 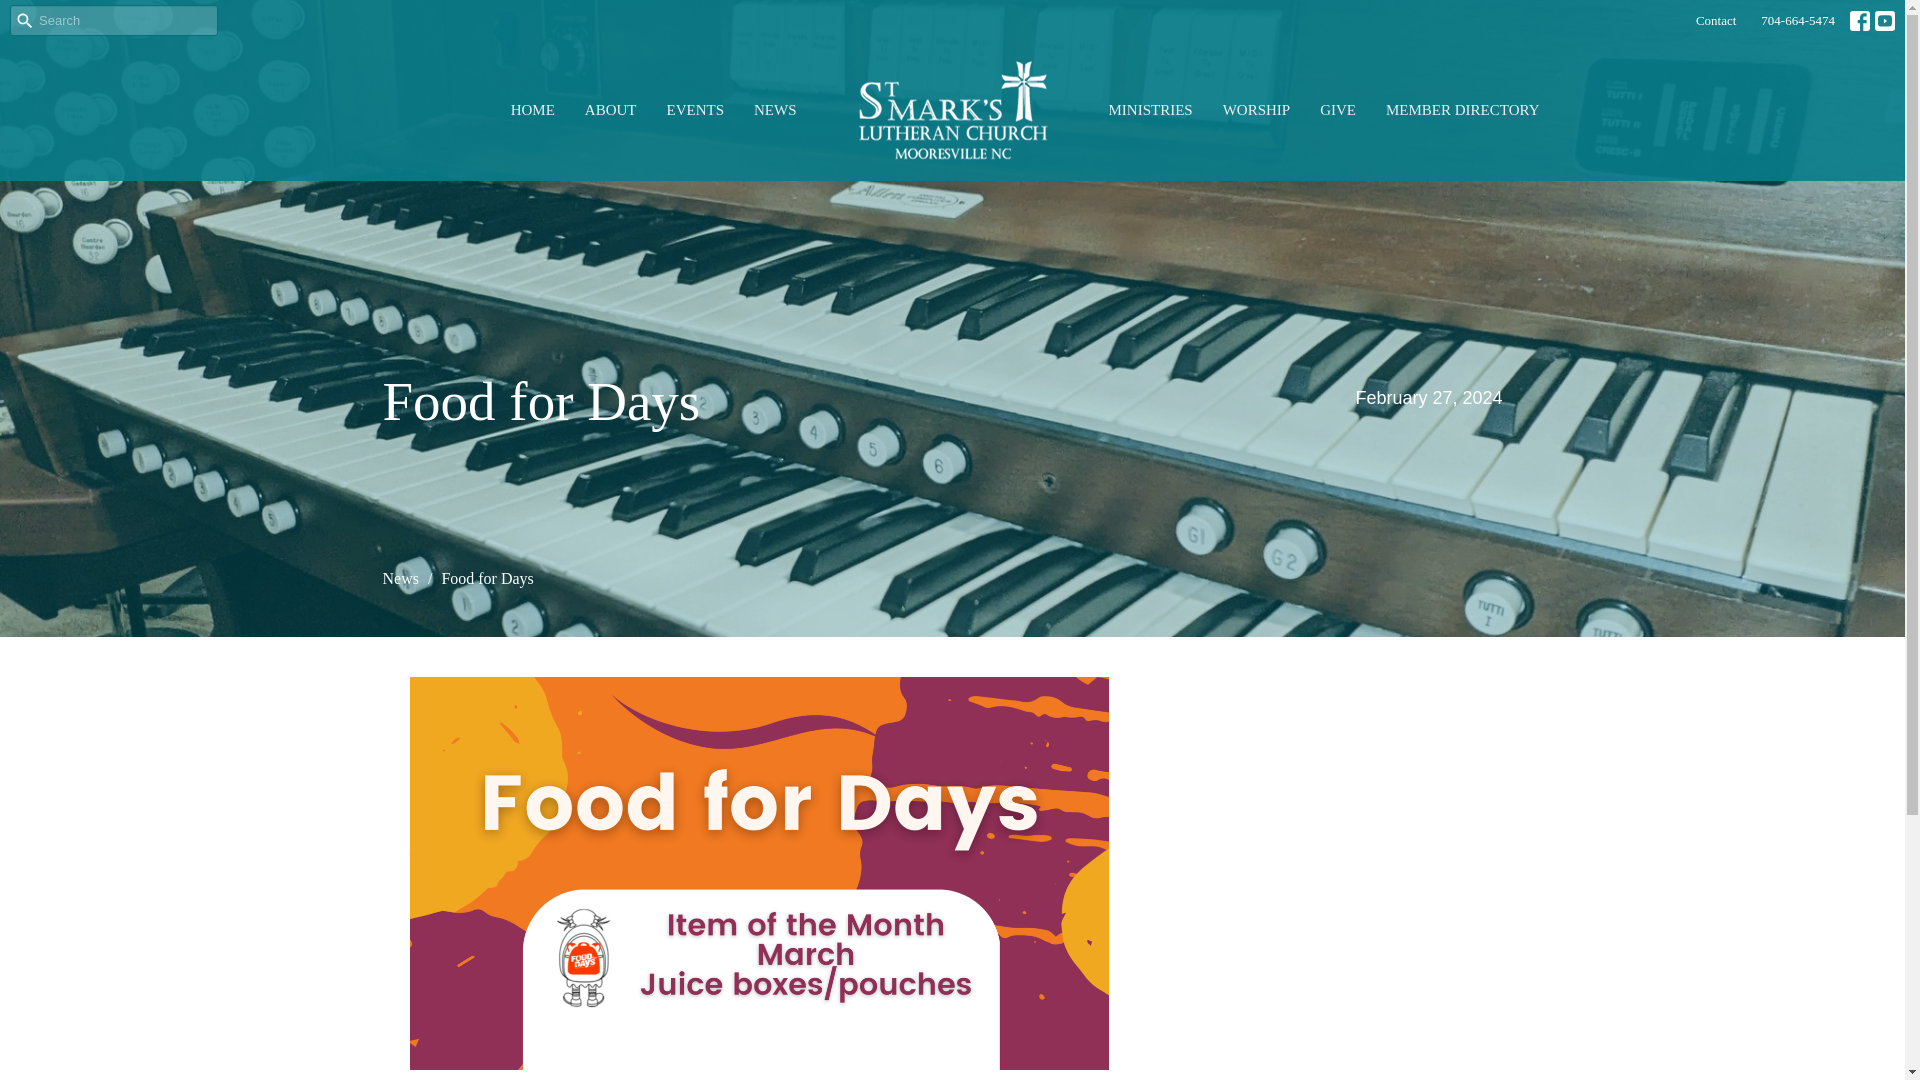 What do you see at coordinates (400, 578) in the screenshot?
I see `News` at bounding box center [400, 578].